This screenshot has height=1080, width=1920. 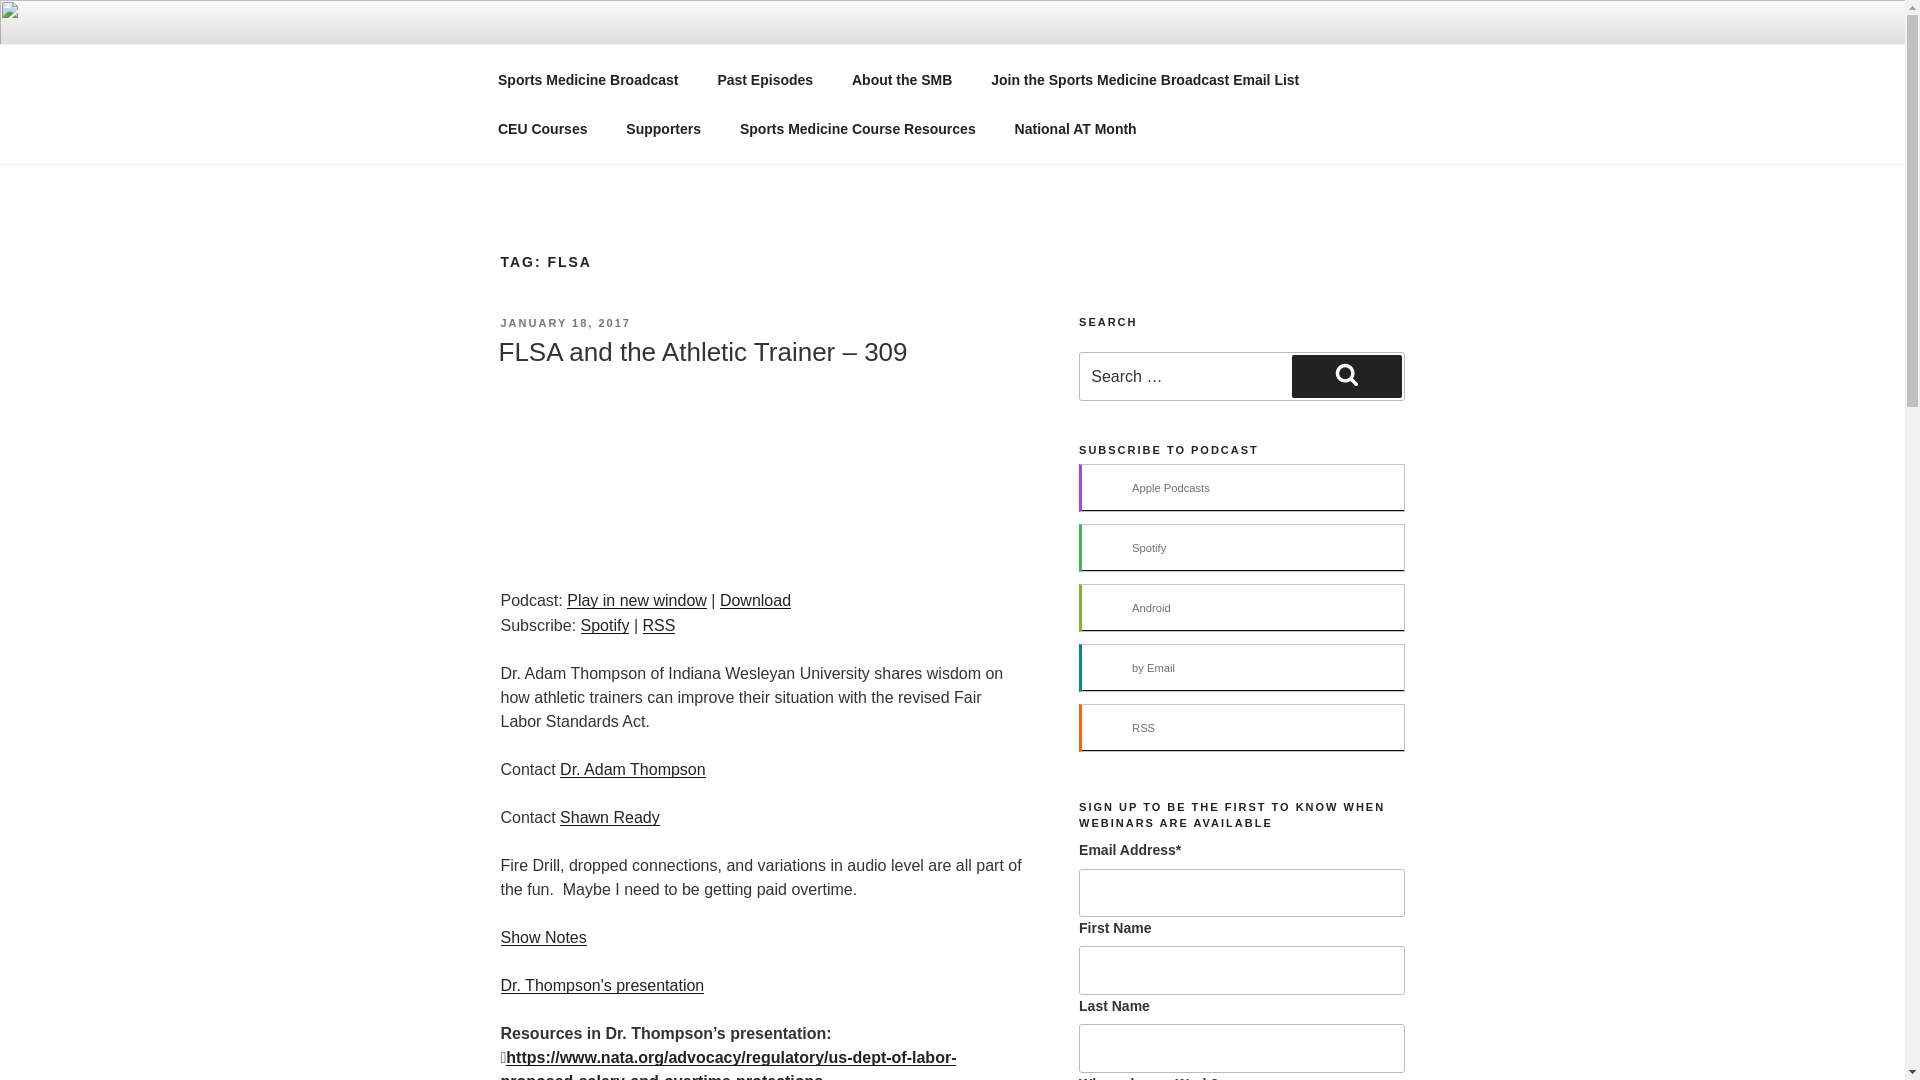 I want to click on Blubrry Podcast Player, so click(x=761, y=476).